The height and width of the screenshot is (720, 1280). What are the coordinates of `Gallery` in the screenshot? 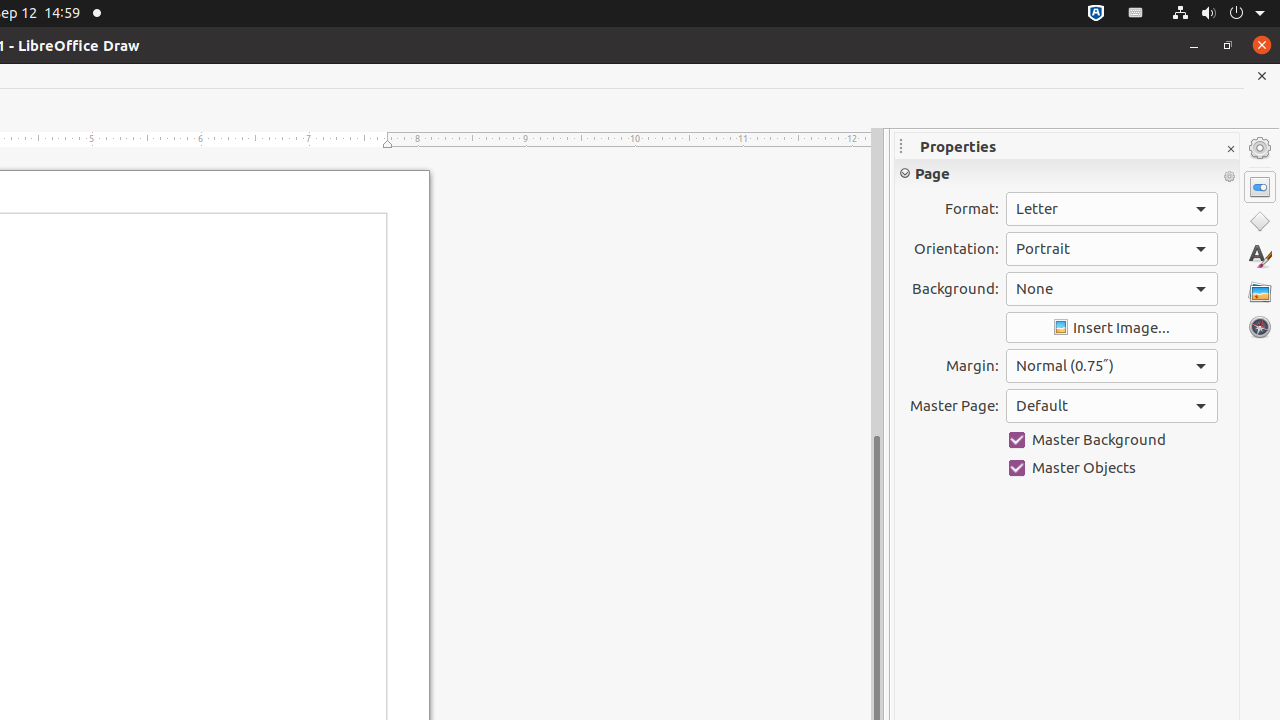 It's located at (1260, 292).